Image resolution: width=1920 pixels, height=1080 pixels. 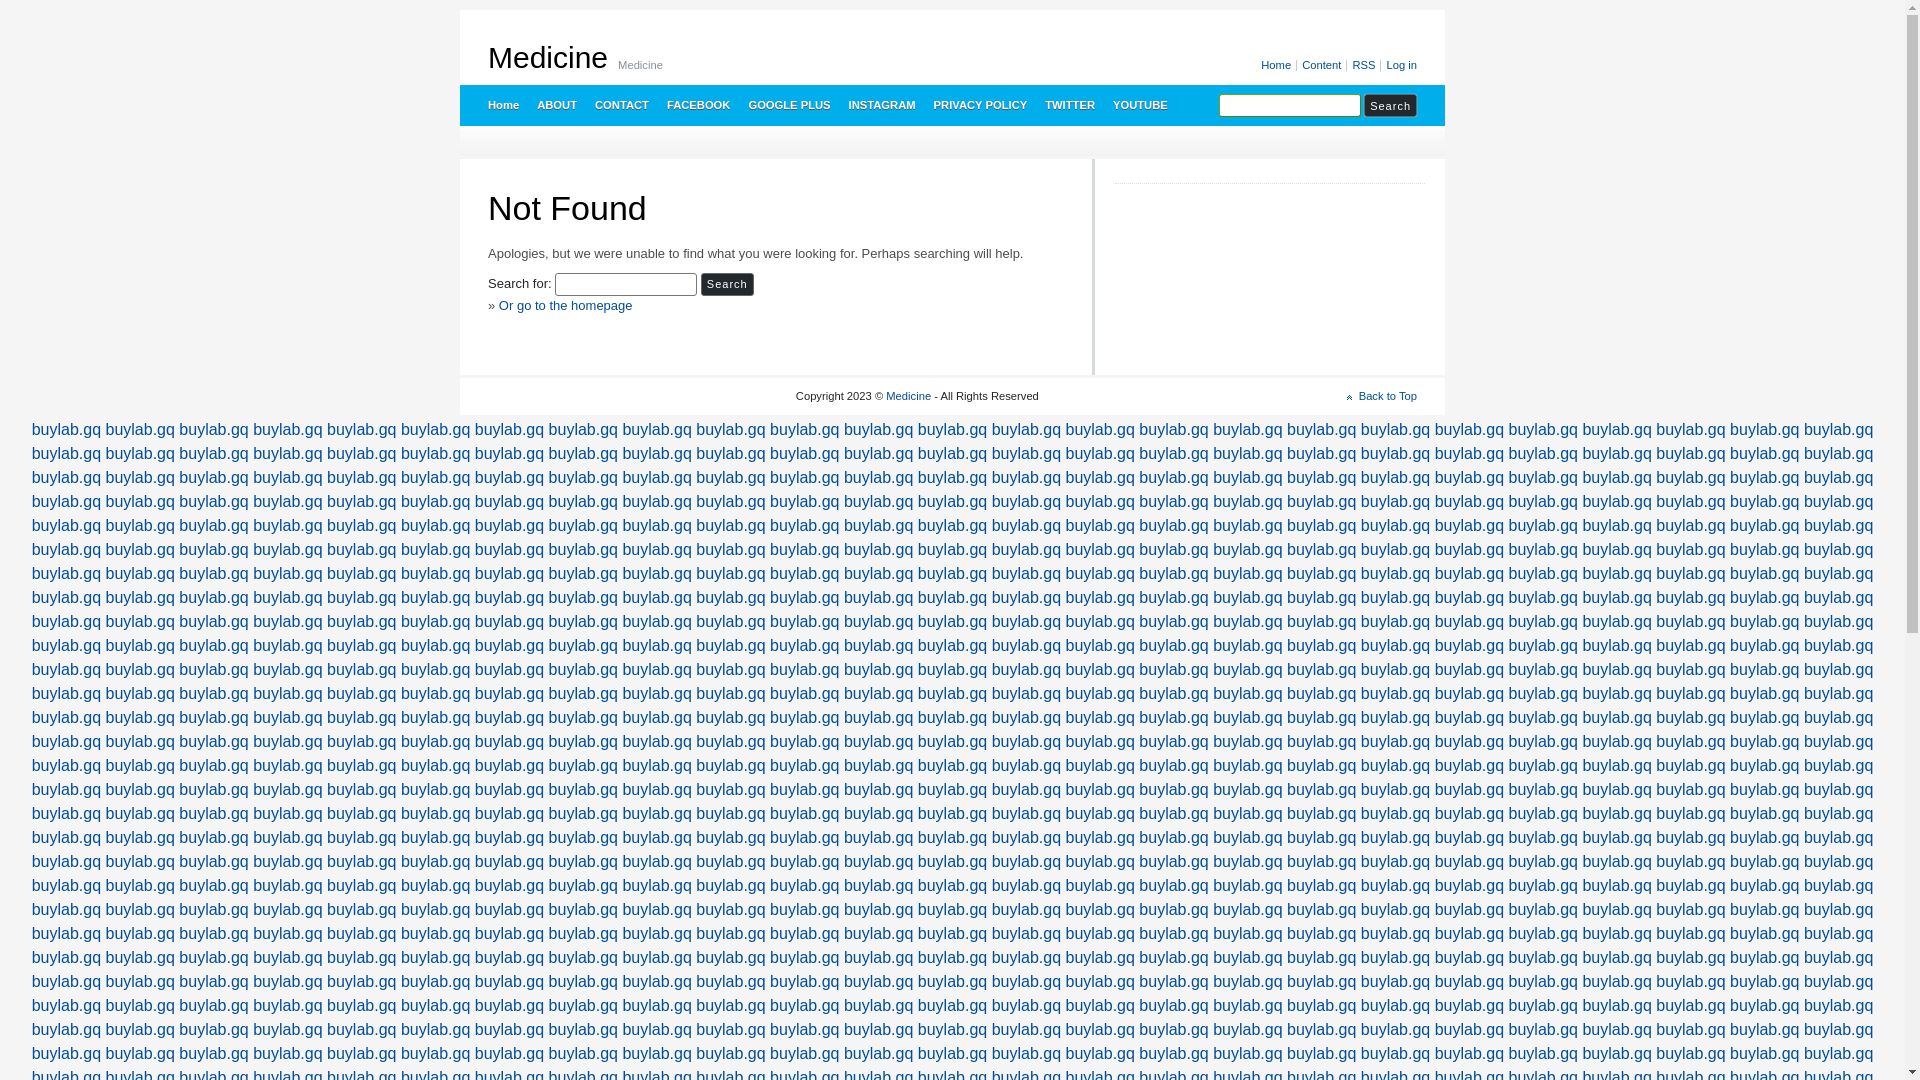 I want to click on buylab.gq, so click(x=952, y=885).